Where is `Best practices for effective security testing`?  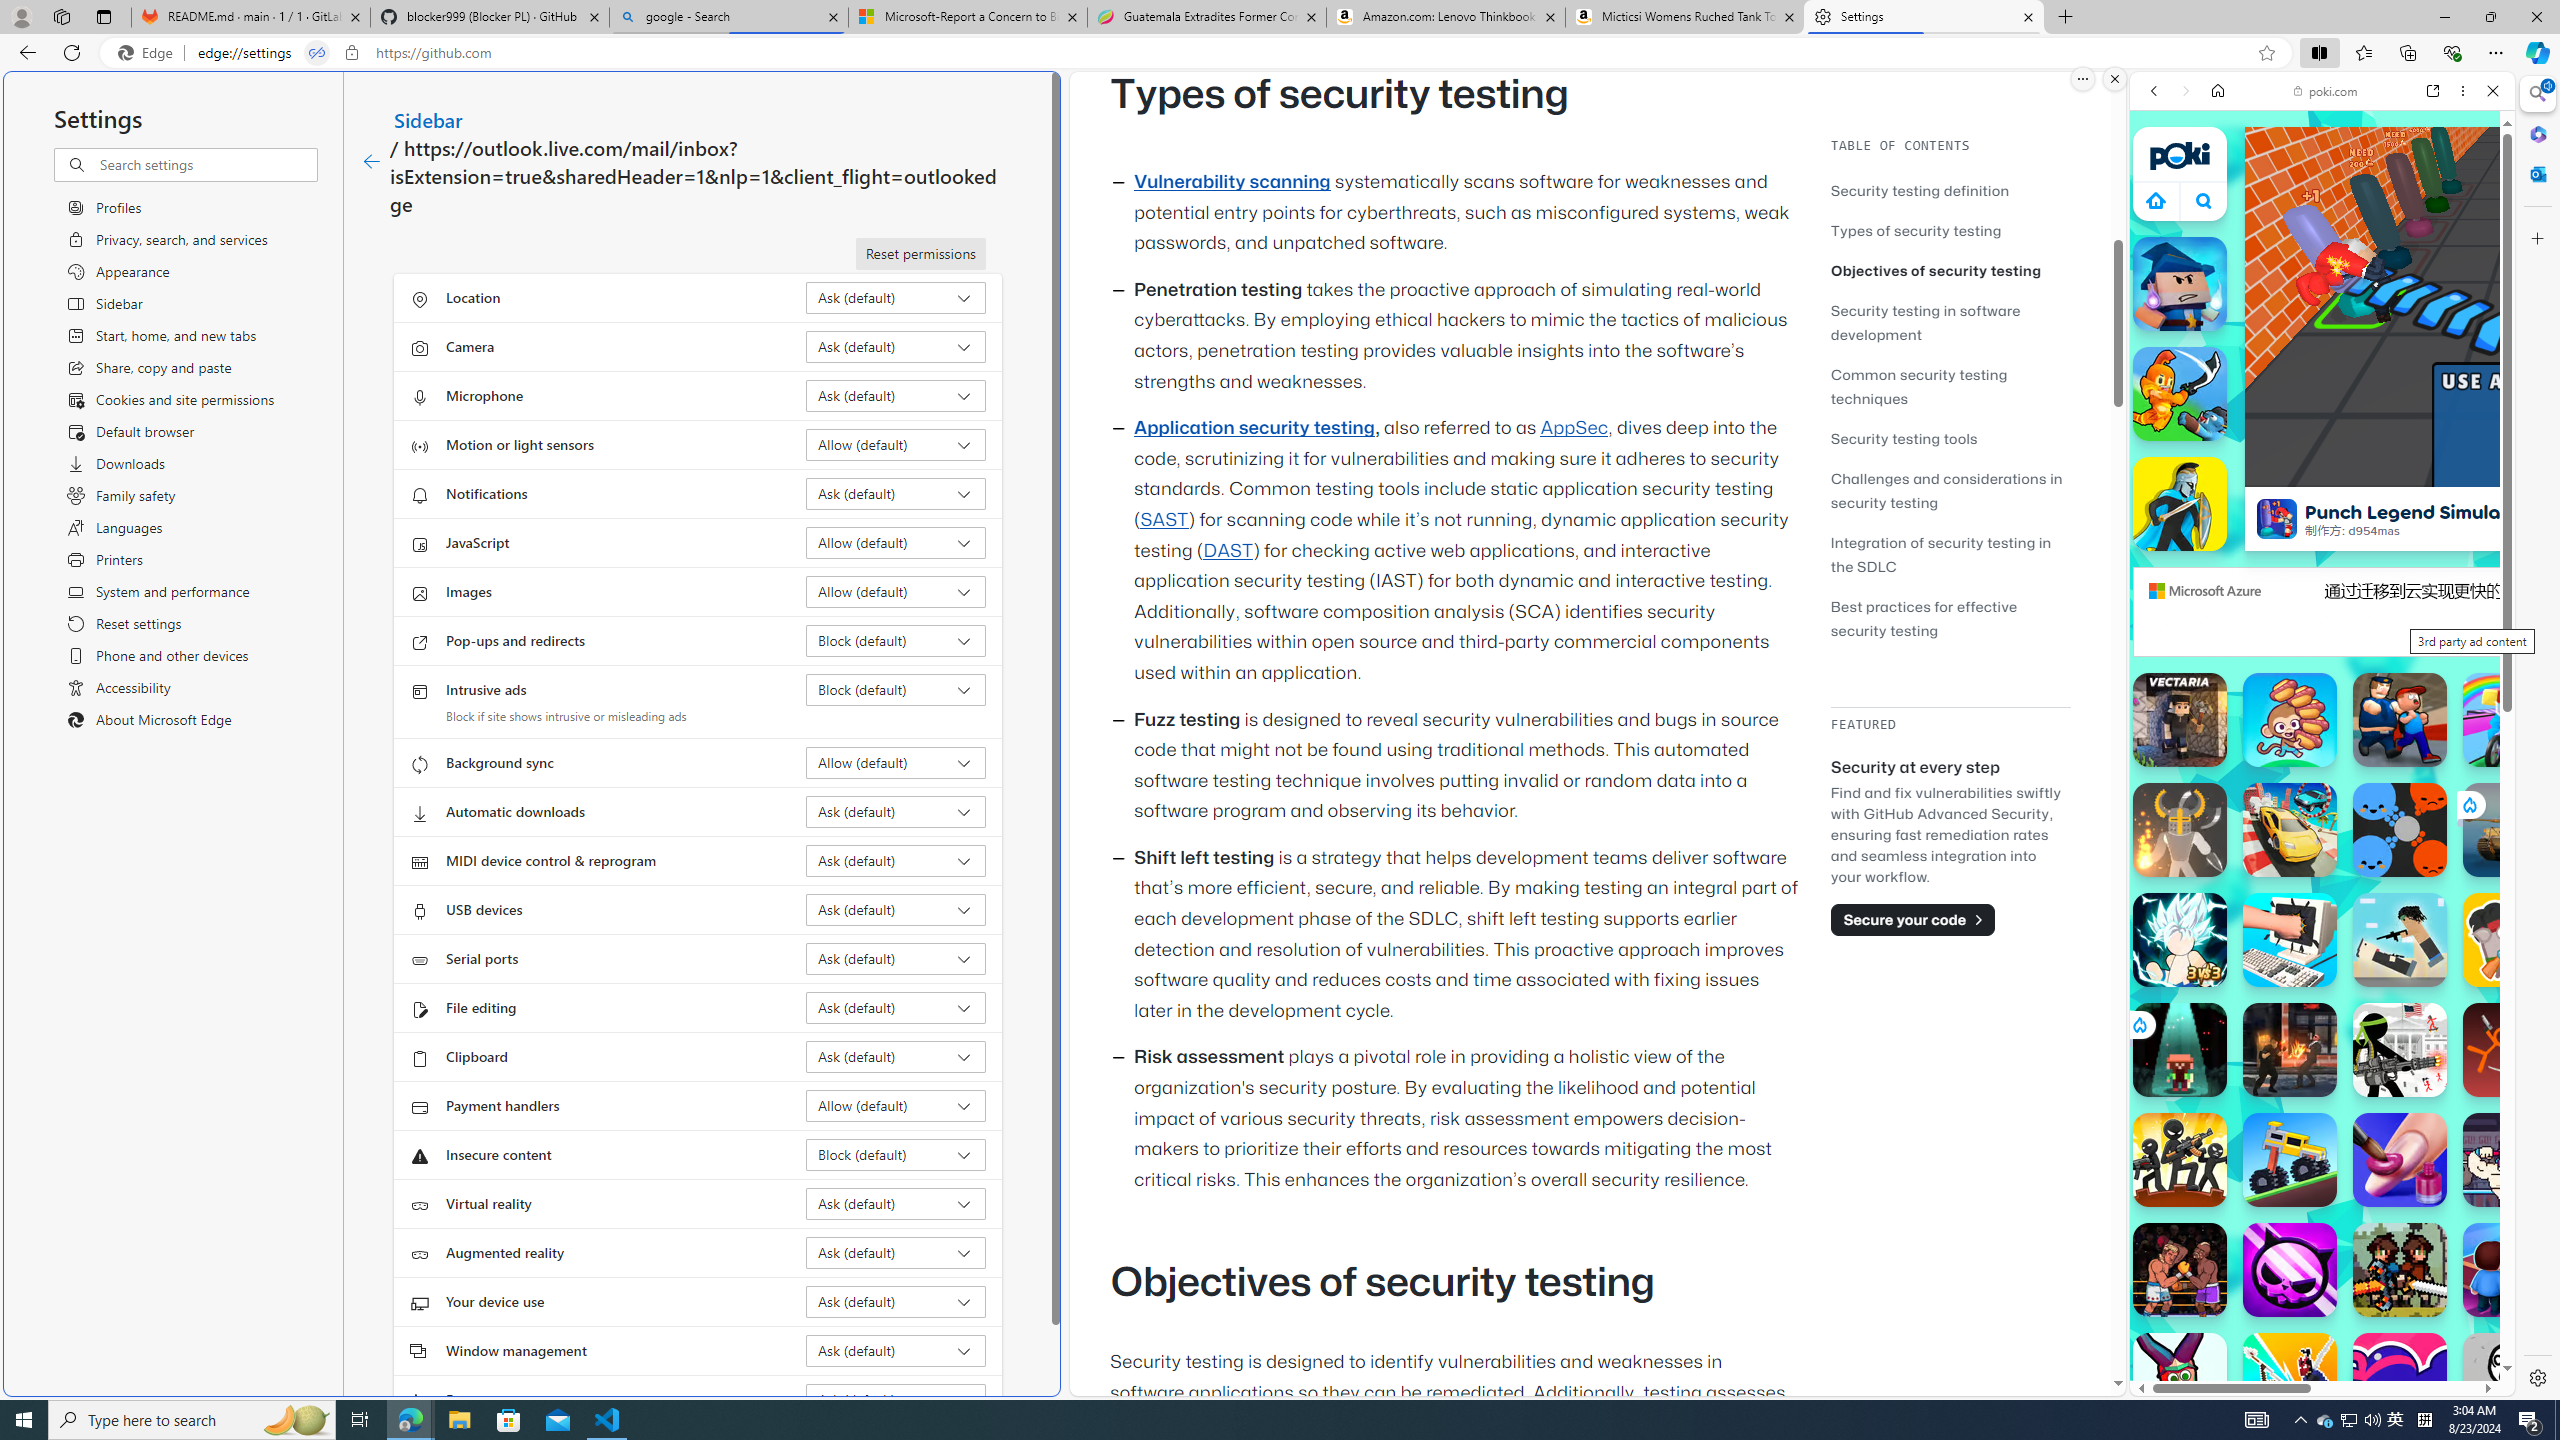
Best practices for effective security testing is located at coordinates (1924, 618).